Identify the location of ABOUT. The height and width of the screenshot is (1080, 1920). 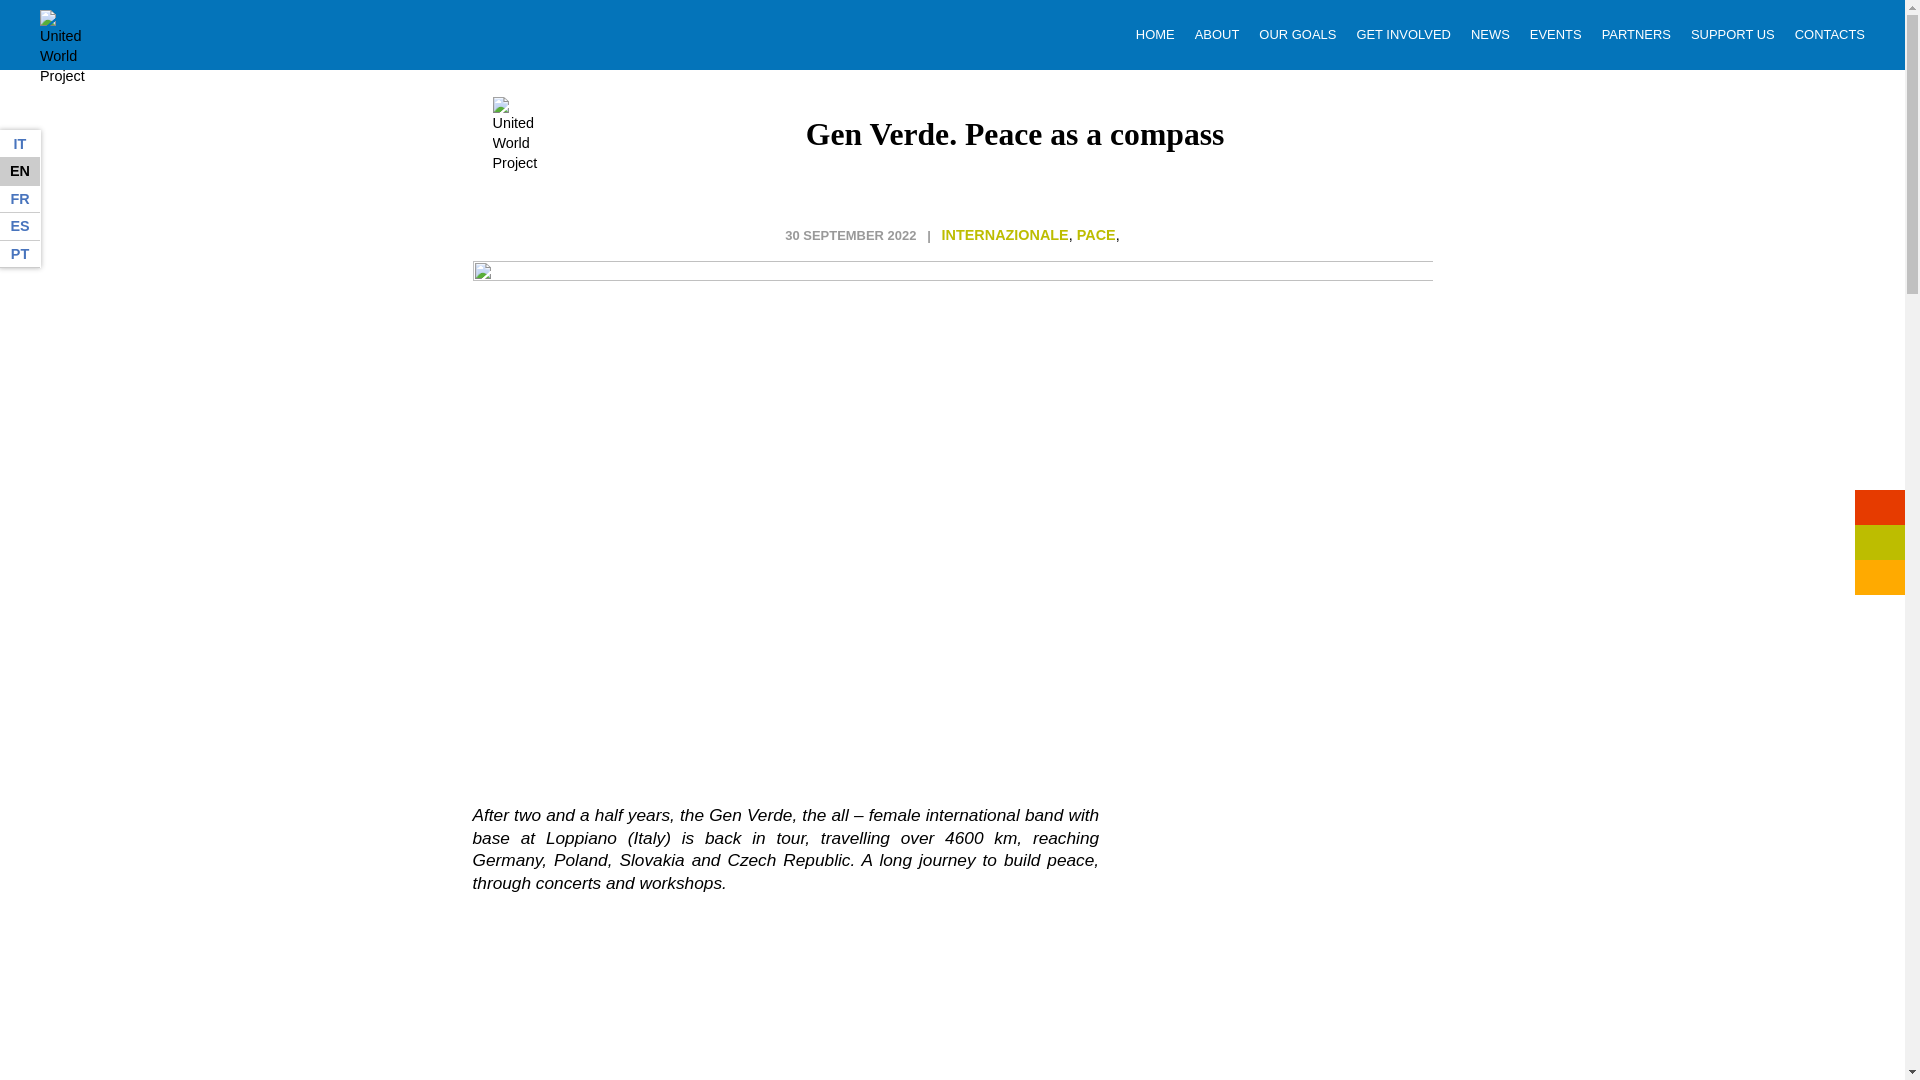
(1217, 34).